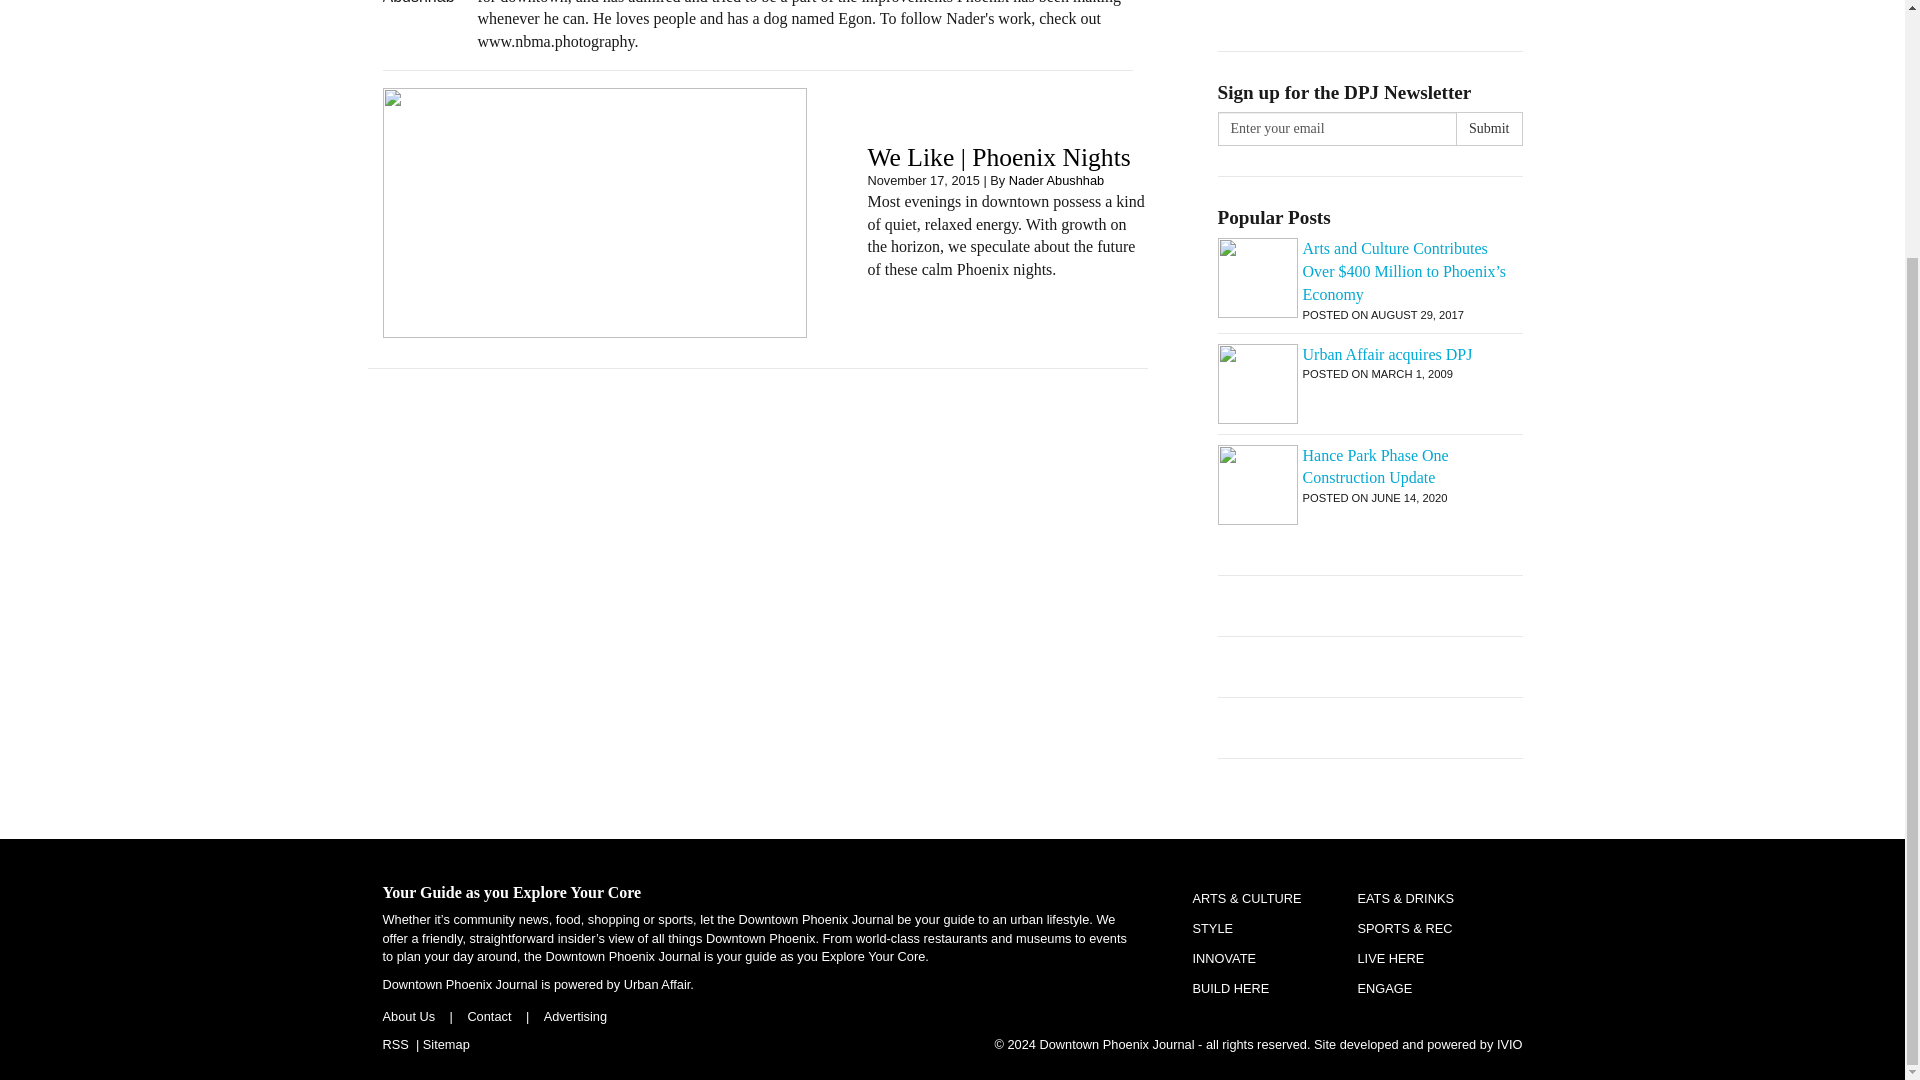 The image size is (1920, 1080). Describe the element at coordinates (1212, 928) in the screenshot. I see `STYLE` at that location.